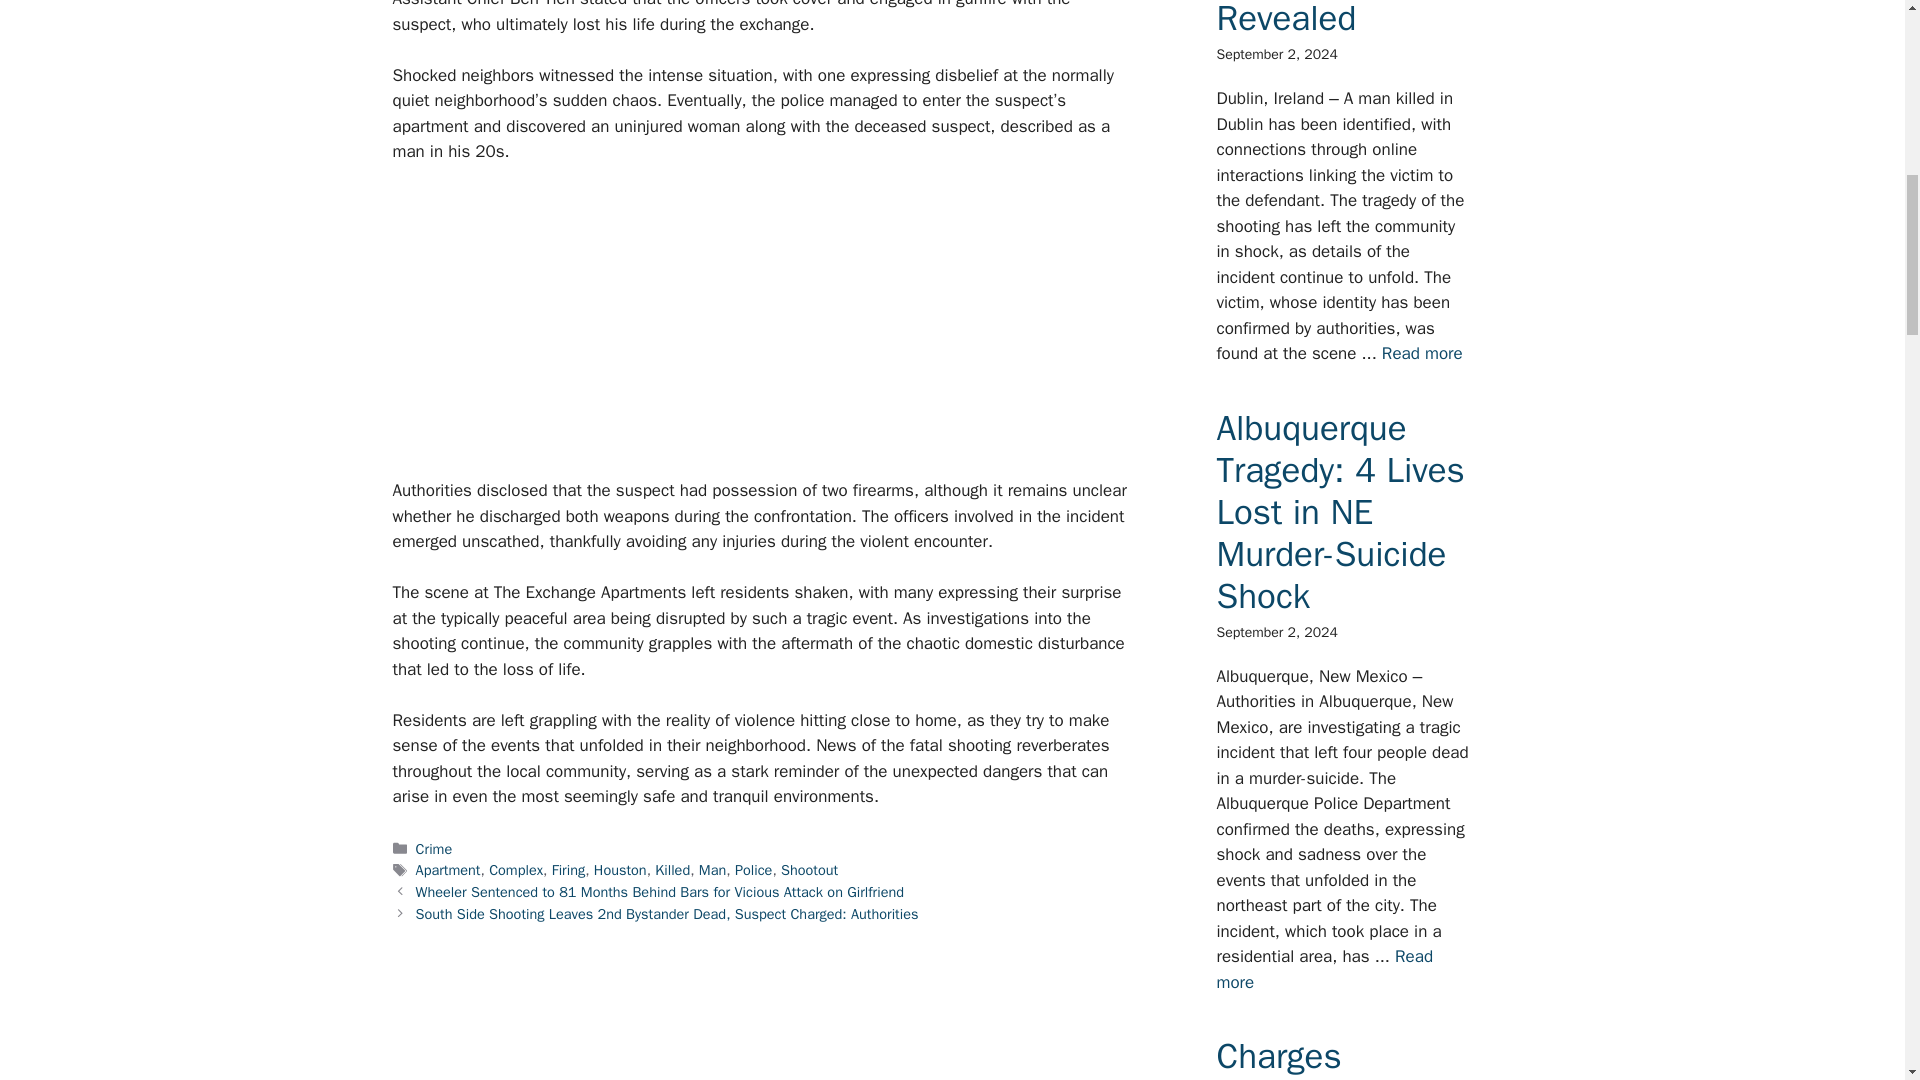 This screenshot has height=1080, width=1920. What do you see at coordinates (1324, 969) in the screenshot?
I see `Albuquerque Tragedy: 4 Lives Lost in NE Murder-Suicide Shock` at bounding box center [1324, 969].